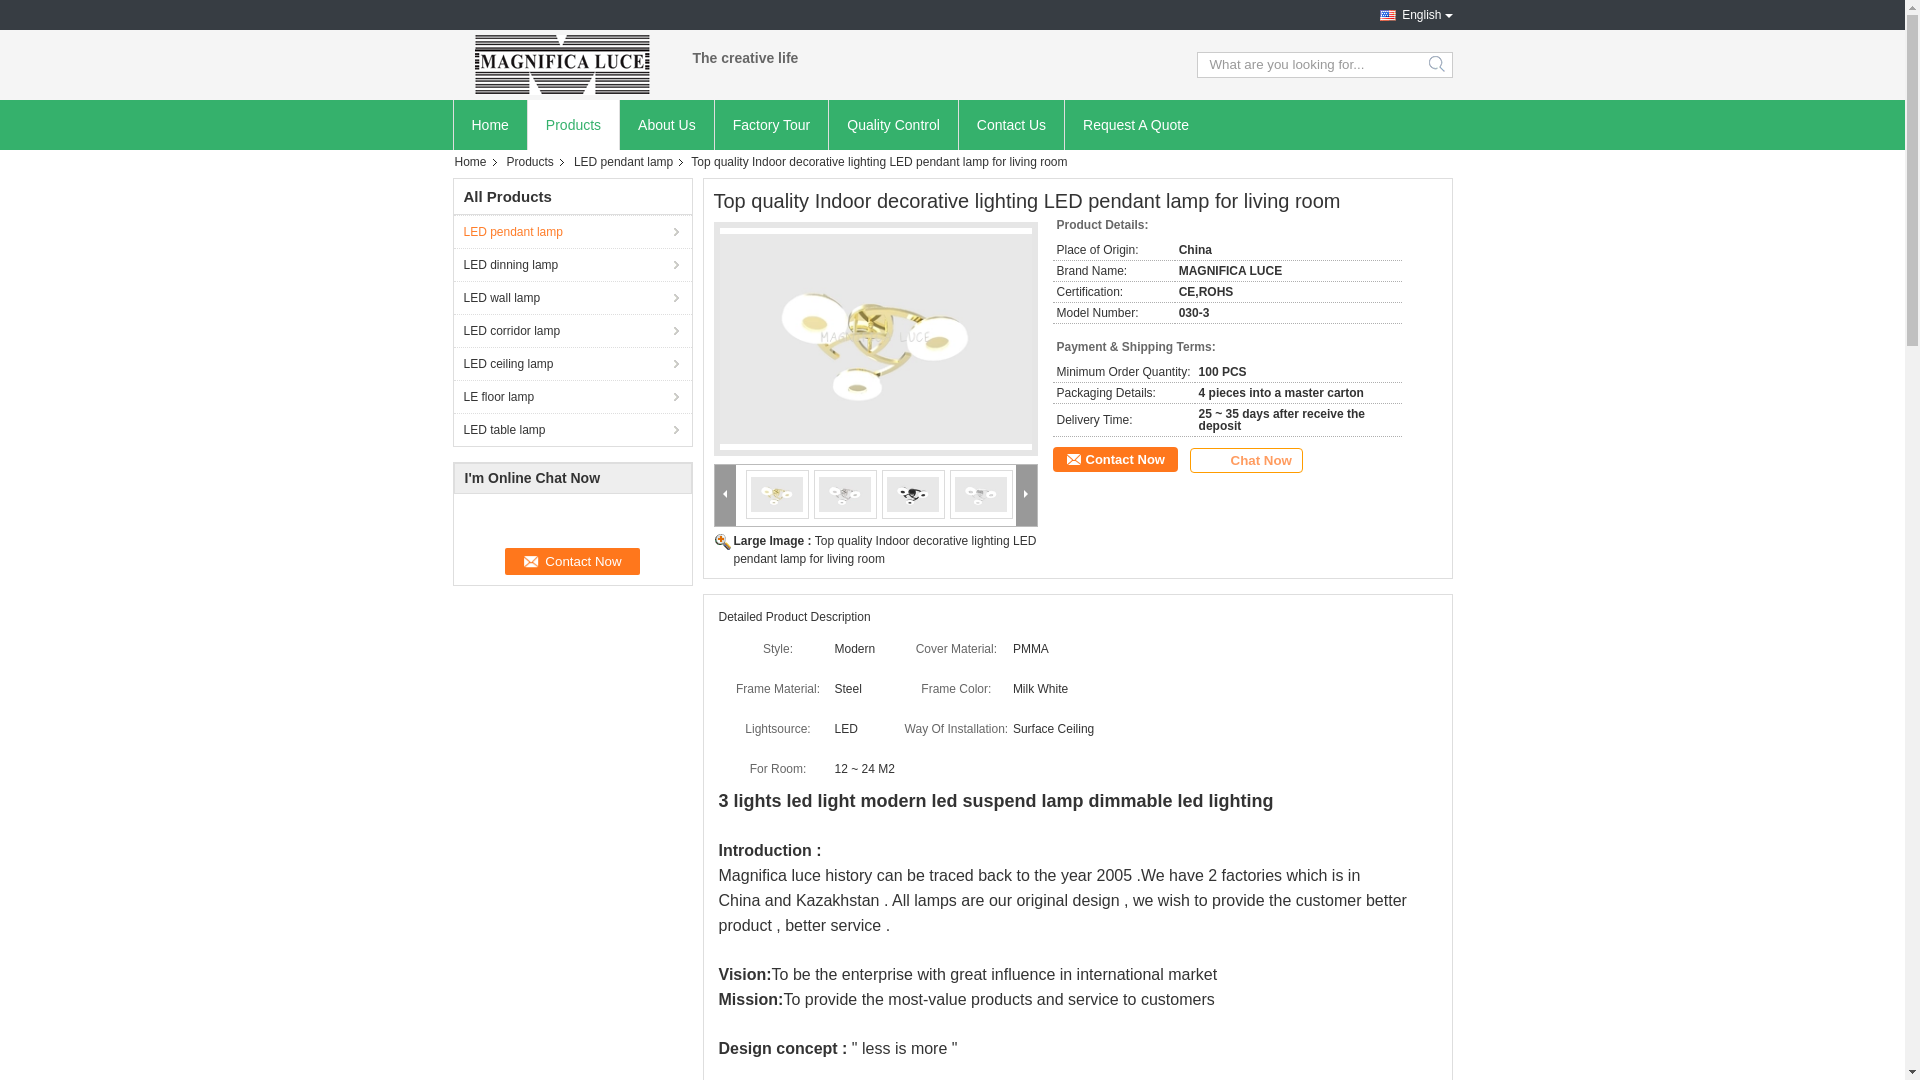 This screenshot has width=1920, height=1080. Describe the element at coordinates (1114, 459) in the screenshot. I see `Contact Now` at that location.